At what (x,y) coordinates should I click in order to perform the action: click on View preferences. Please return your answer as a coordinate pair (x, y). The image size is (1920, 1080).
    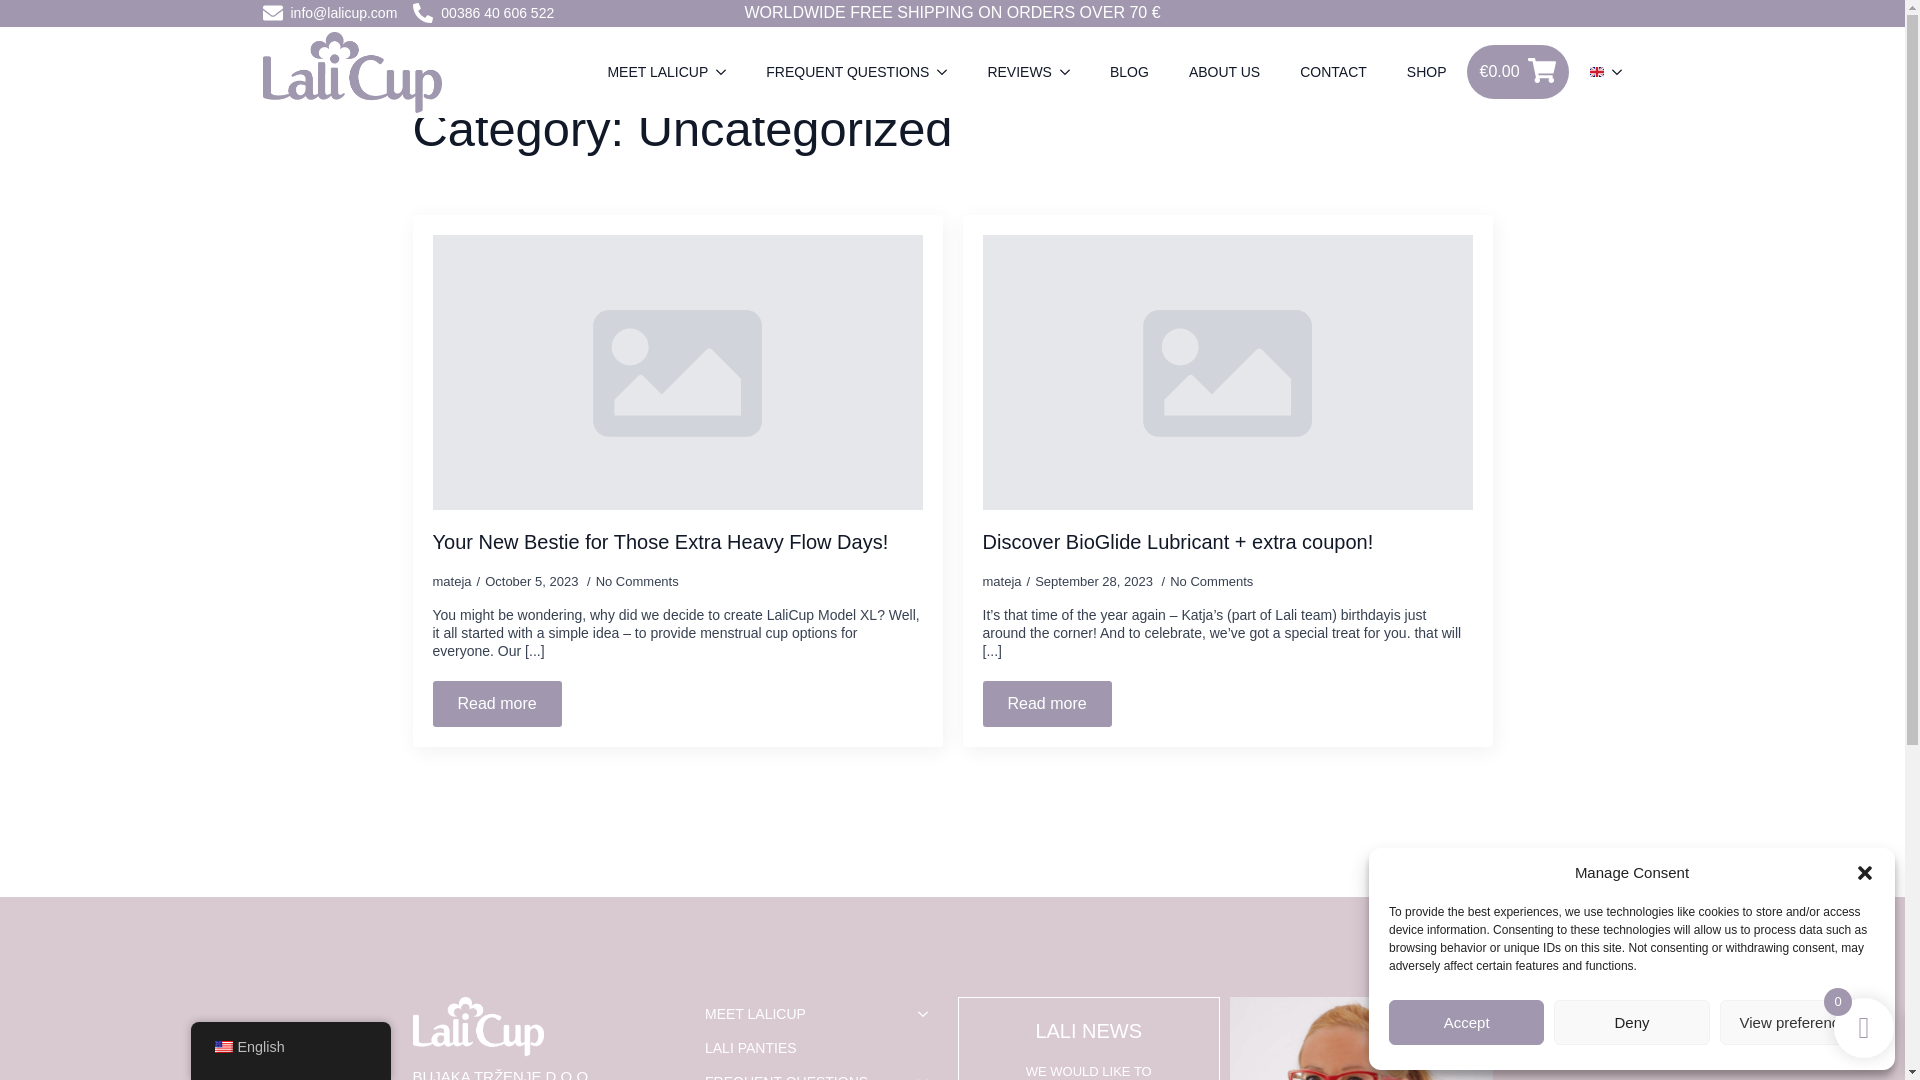
    Looking at the image, I should click on (1798, 1022).